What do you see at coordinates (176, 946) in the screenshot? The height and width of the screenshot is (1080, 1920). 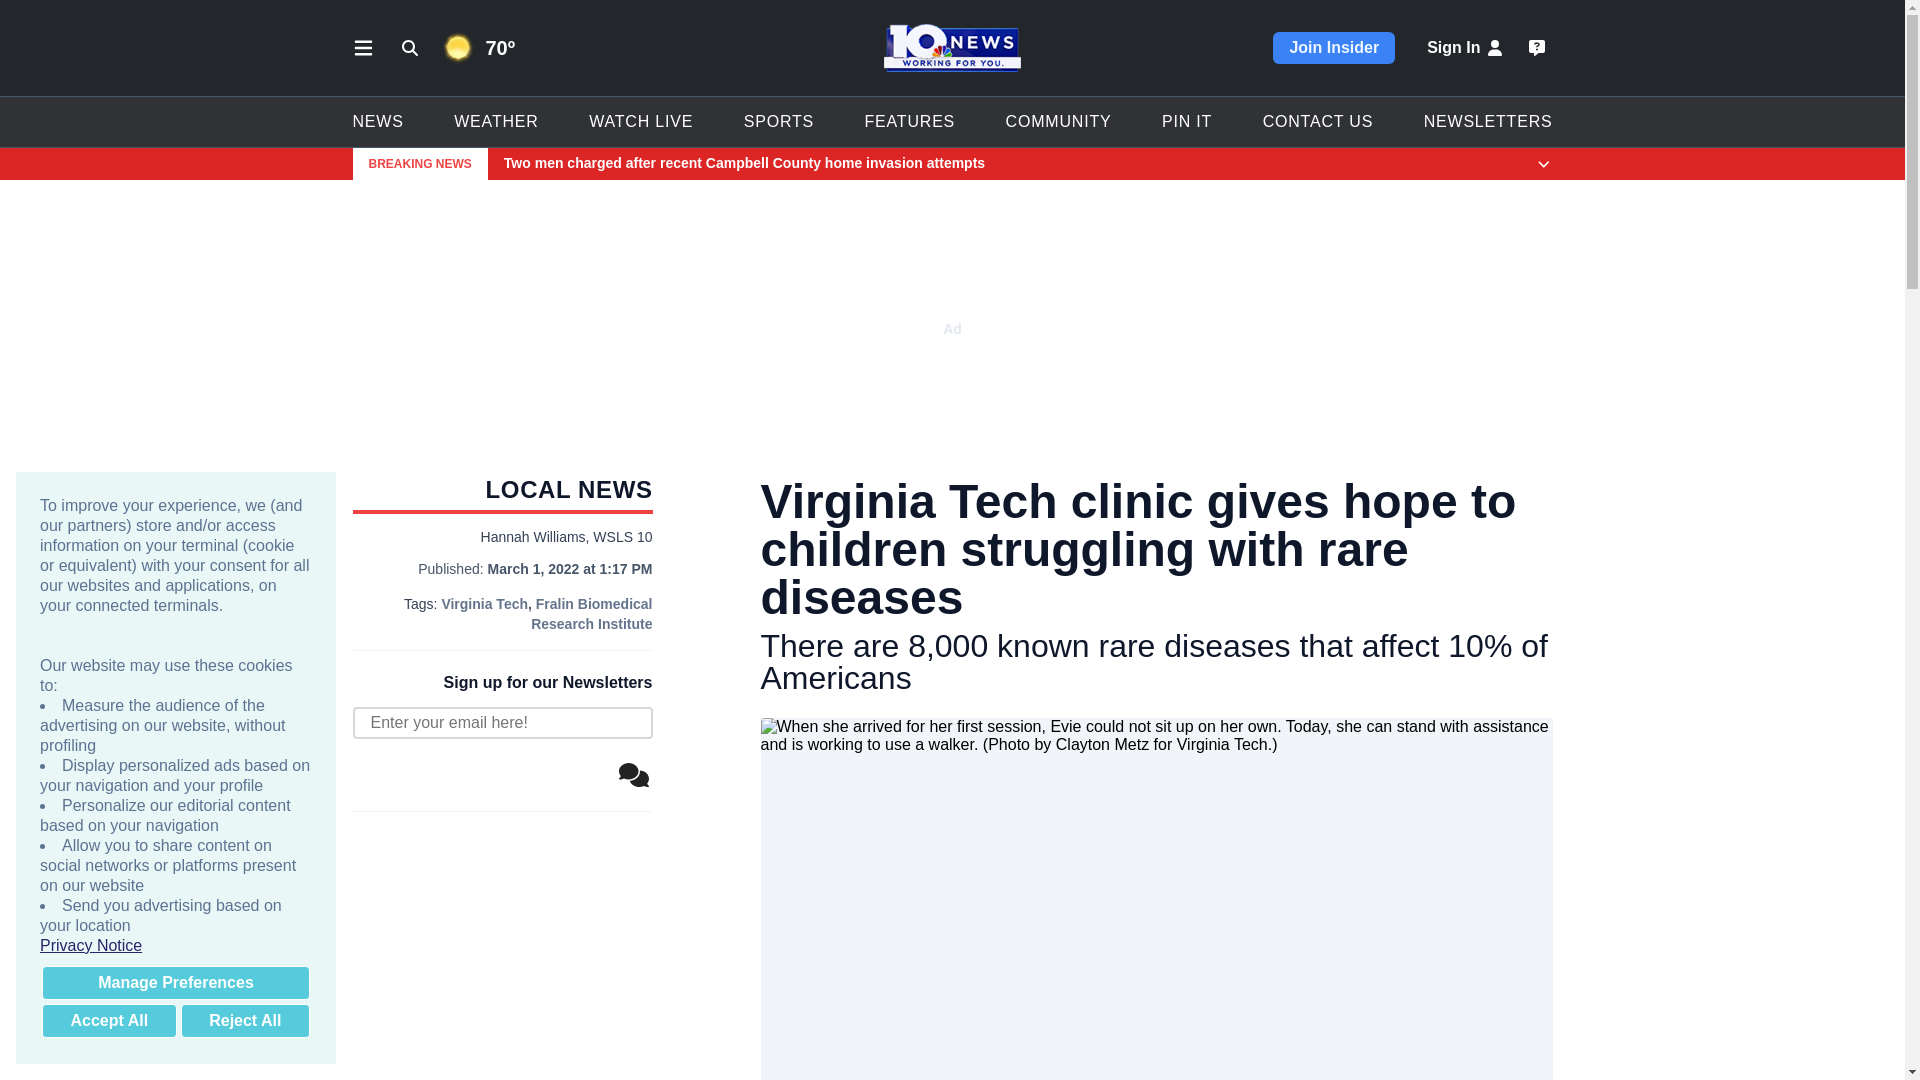 I see `Privacy Notice` at bounding box center [176, 946].